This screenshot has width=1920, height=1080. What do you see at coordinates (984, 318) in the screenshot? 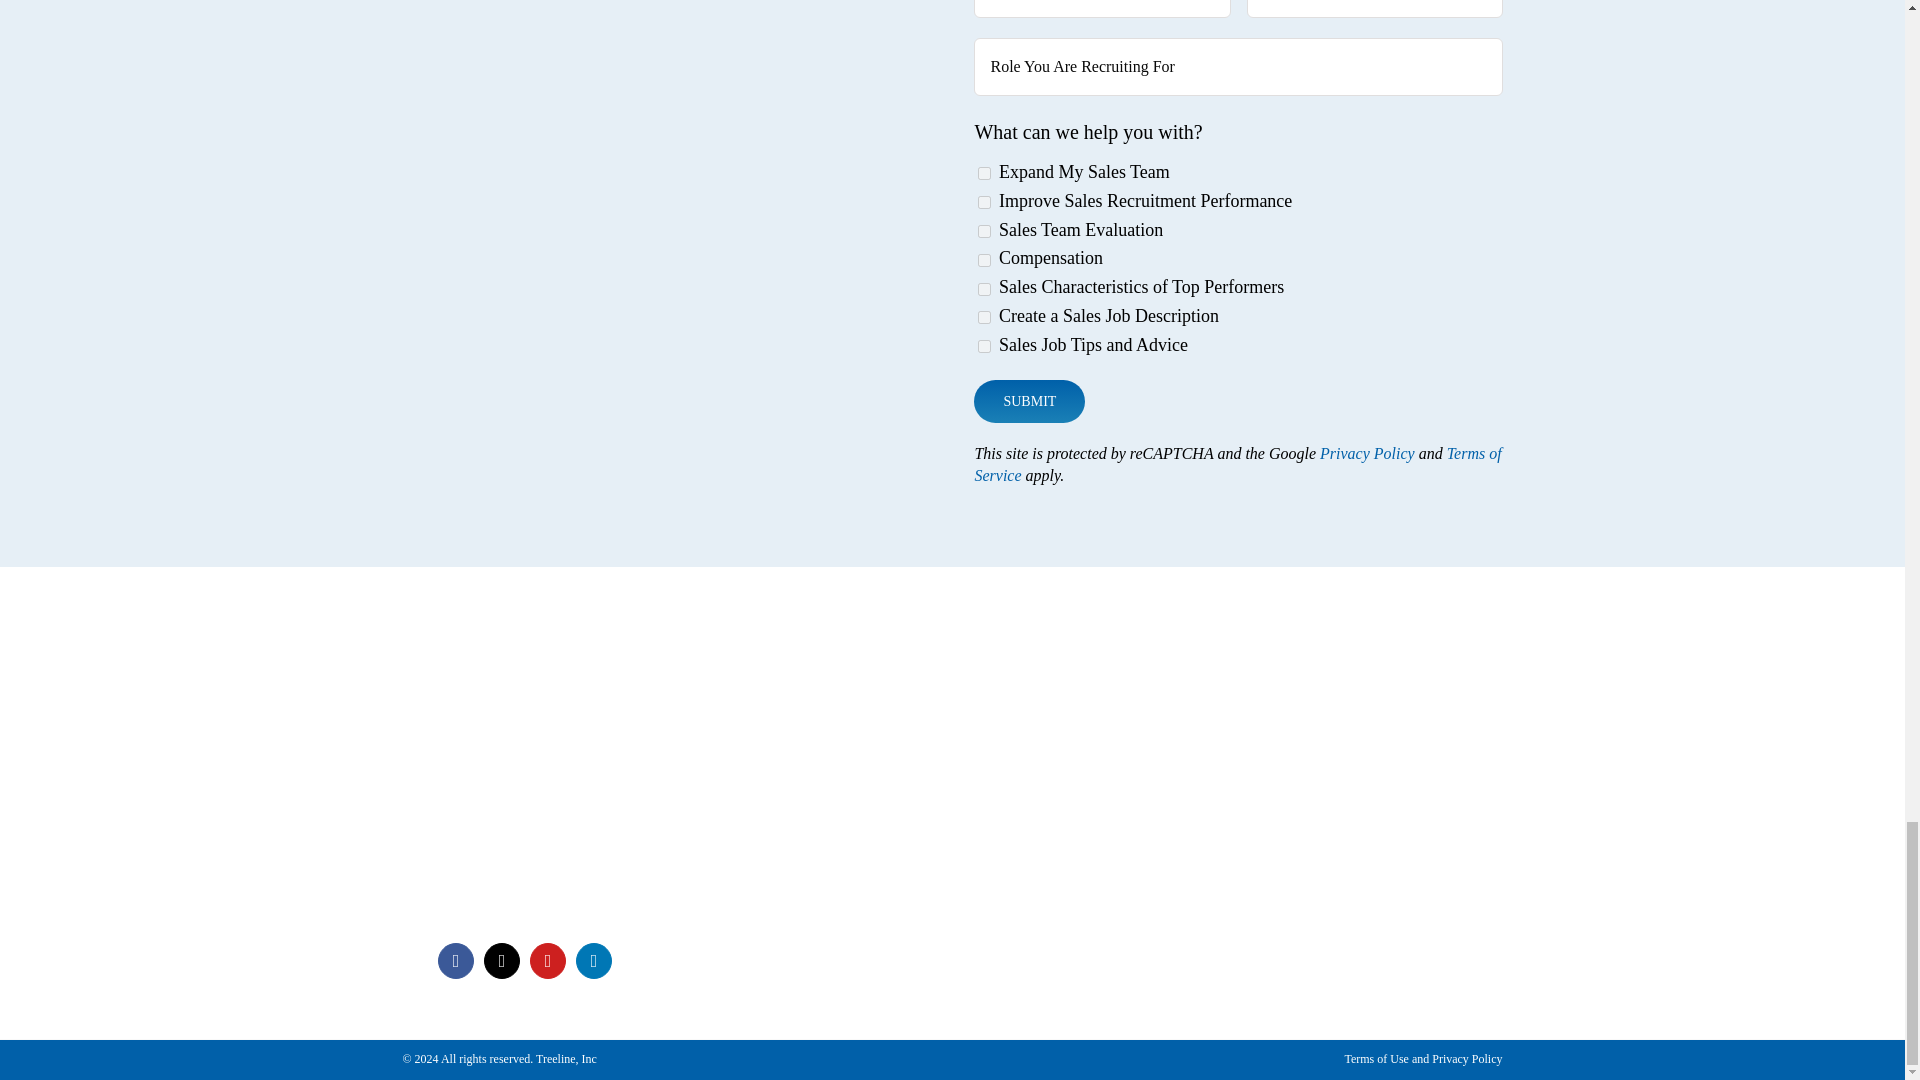
I see `Create a Sales Job Description` at bounding box center [984, 318].